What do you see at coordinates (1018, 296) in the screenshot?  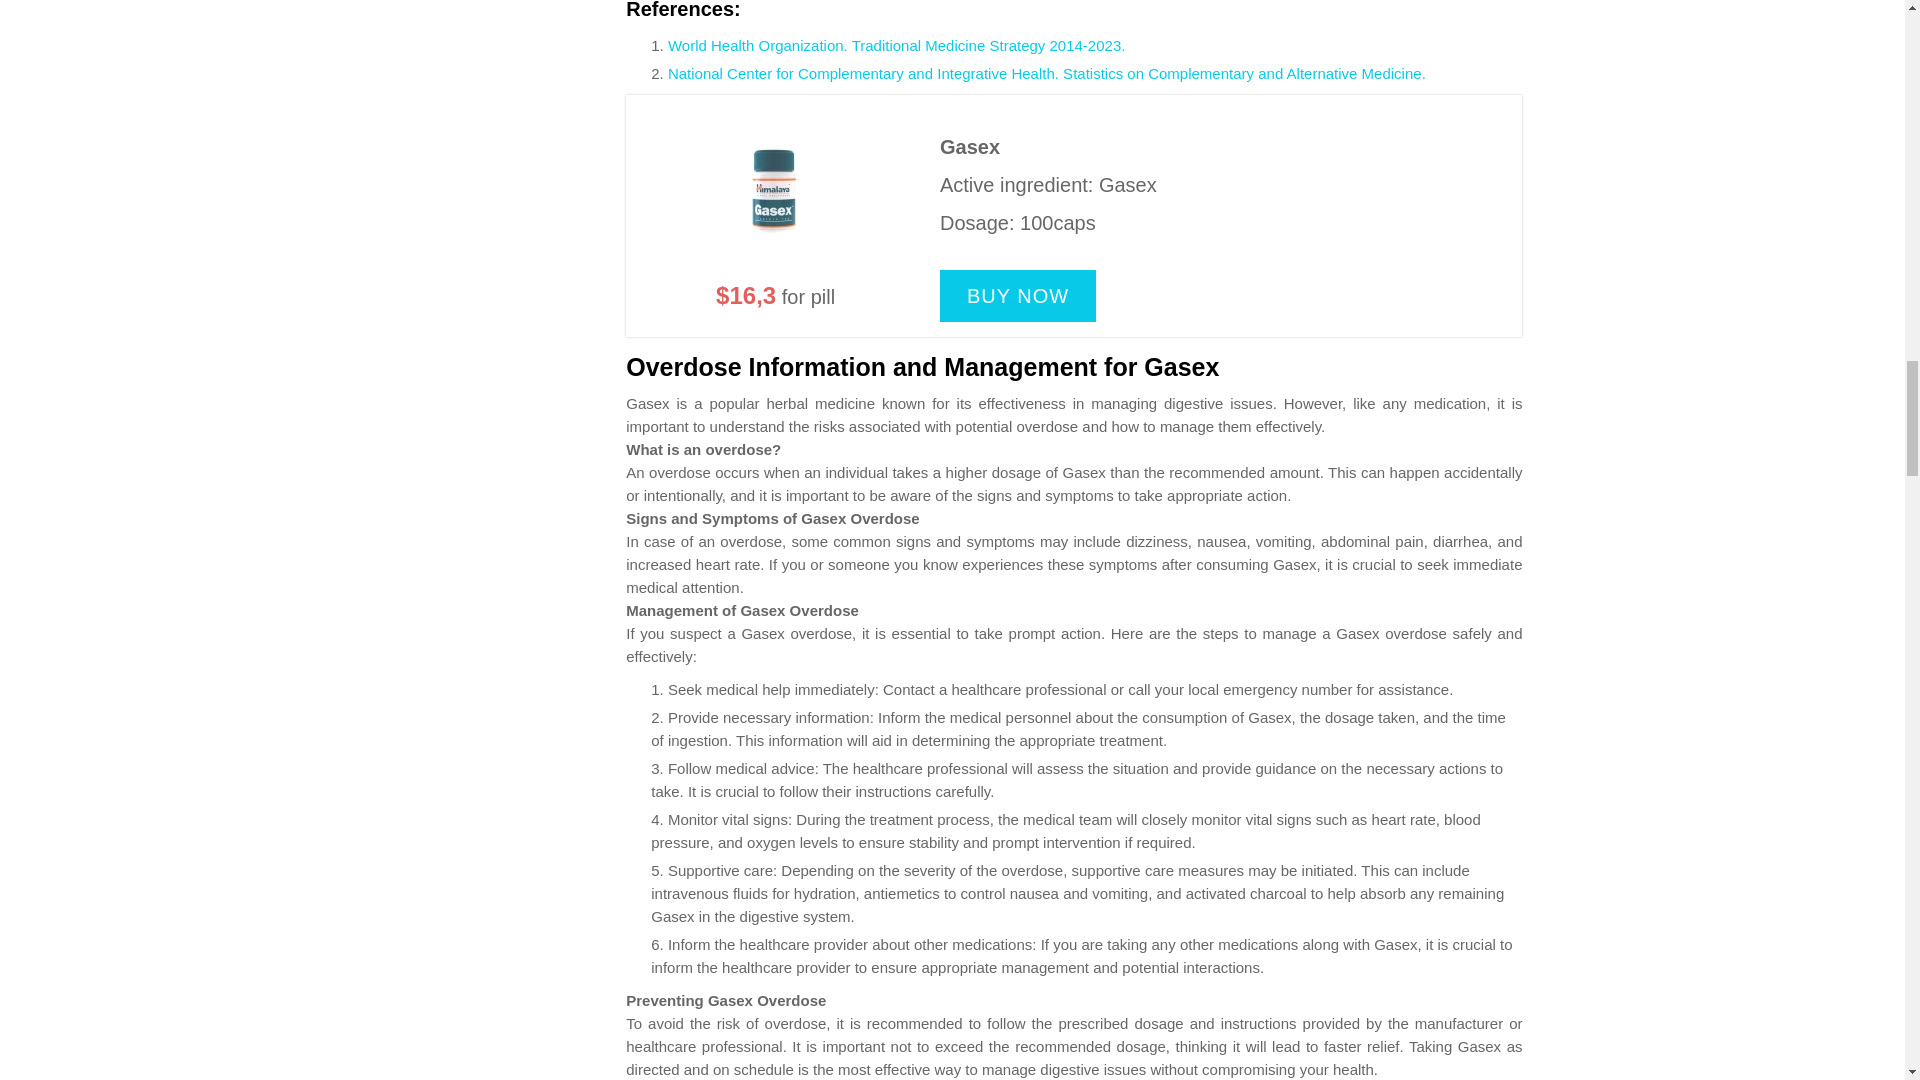 I see `BUY NOW` at bounding box center [1018, 296].